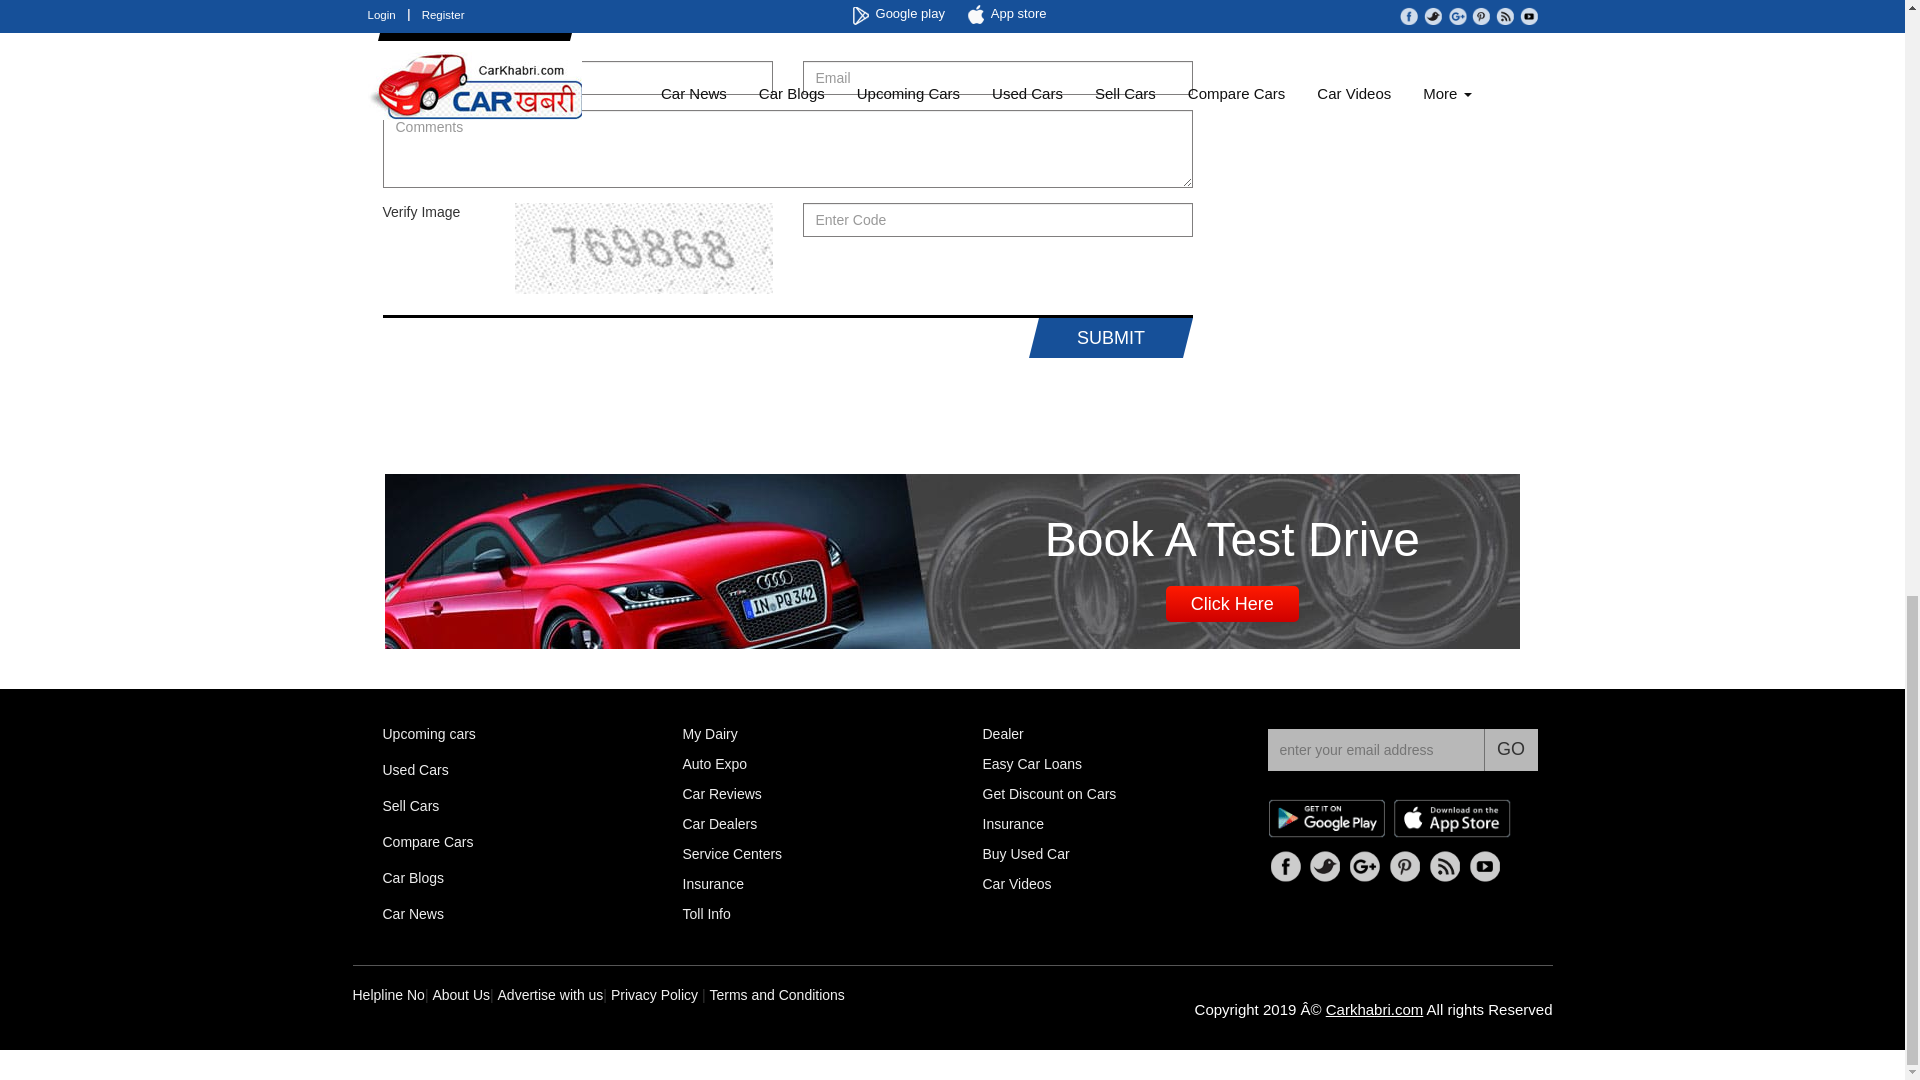 The image size is (1920, 1080). What do you see at coordinates (414, 770) in the screenshot?
I see `Used Cars` at bounding box center [414, 770].